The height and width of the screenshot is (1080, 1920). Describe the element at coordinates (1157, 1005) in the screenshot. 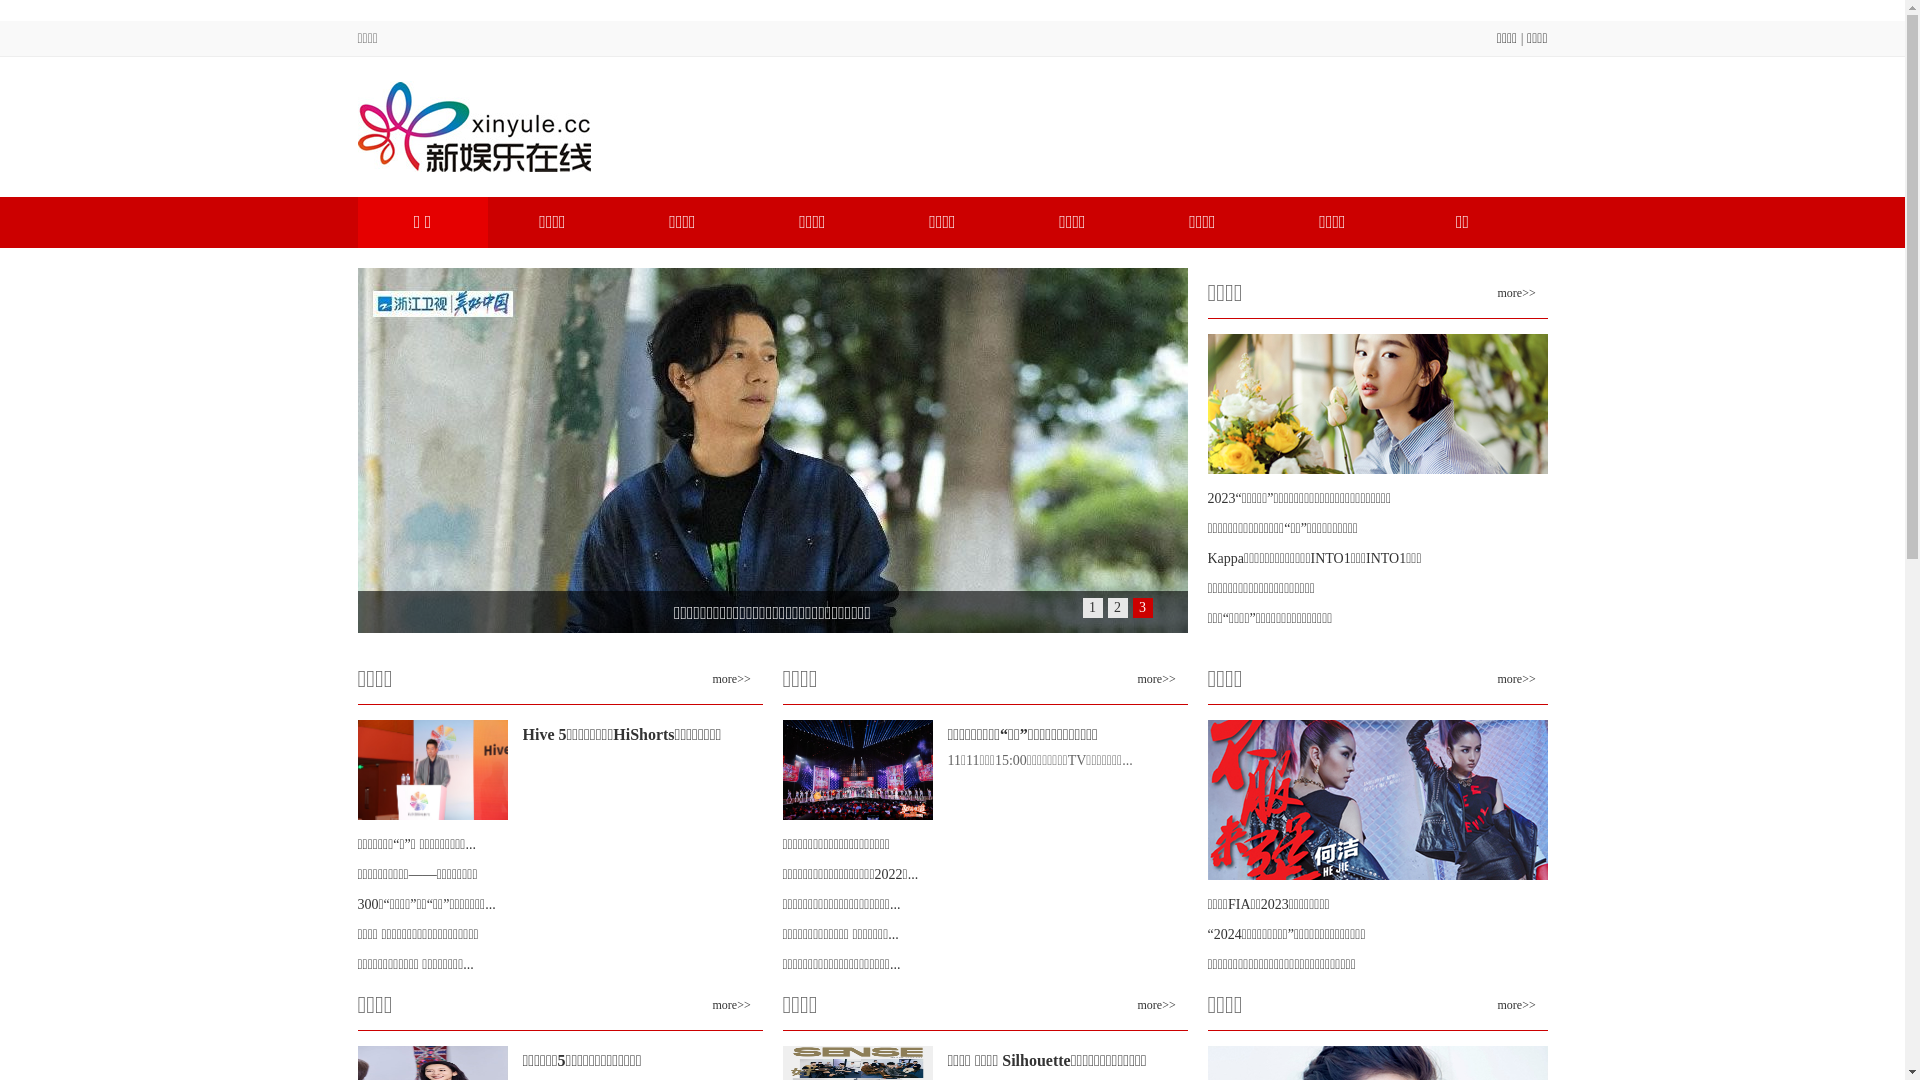

I see `more>>` at that location.